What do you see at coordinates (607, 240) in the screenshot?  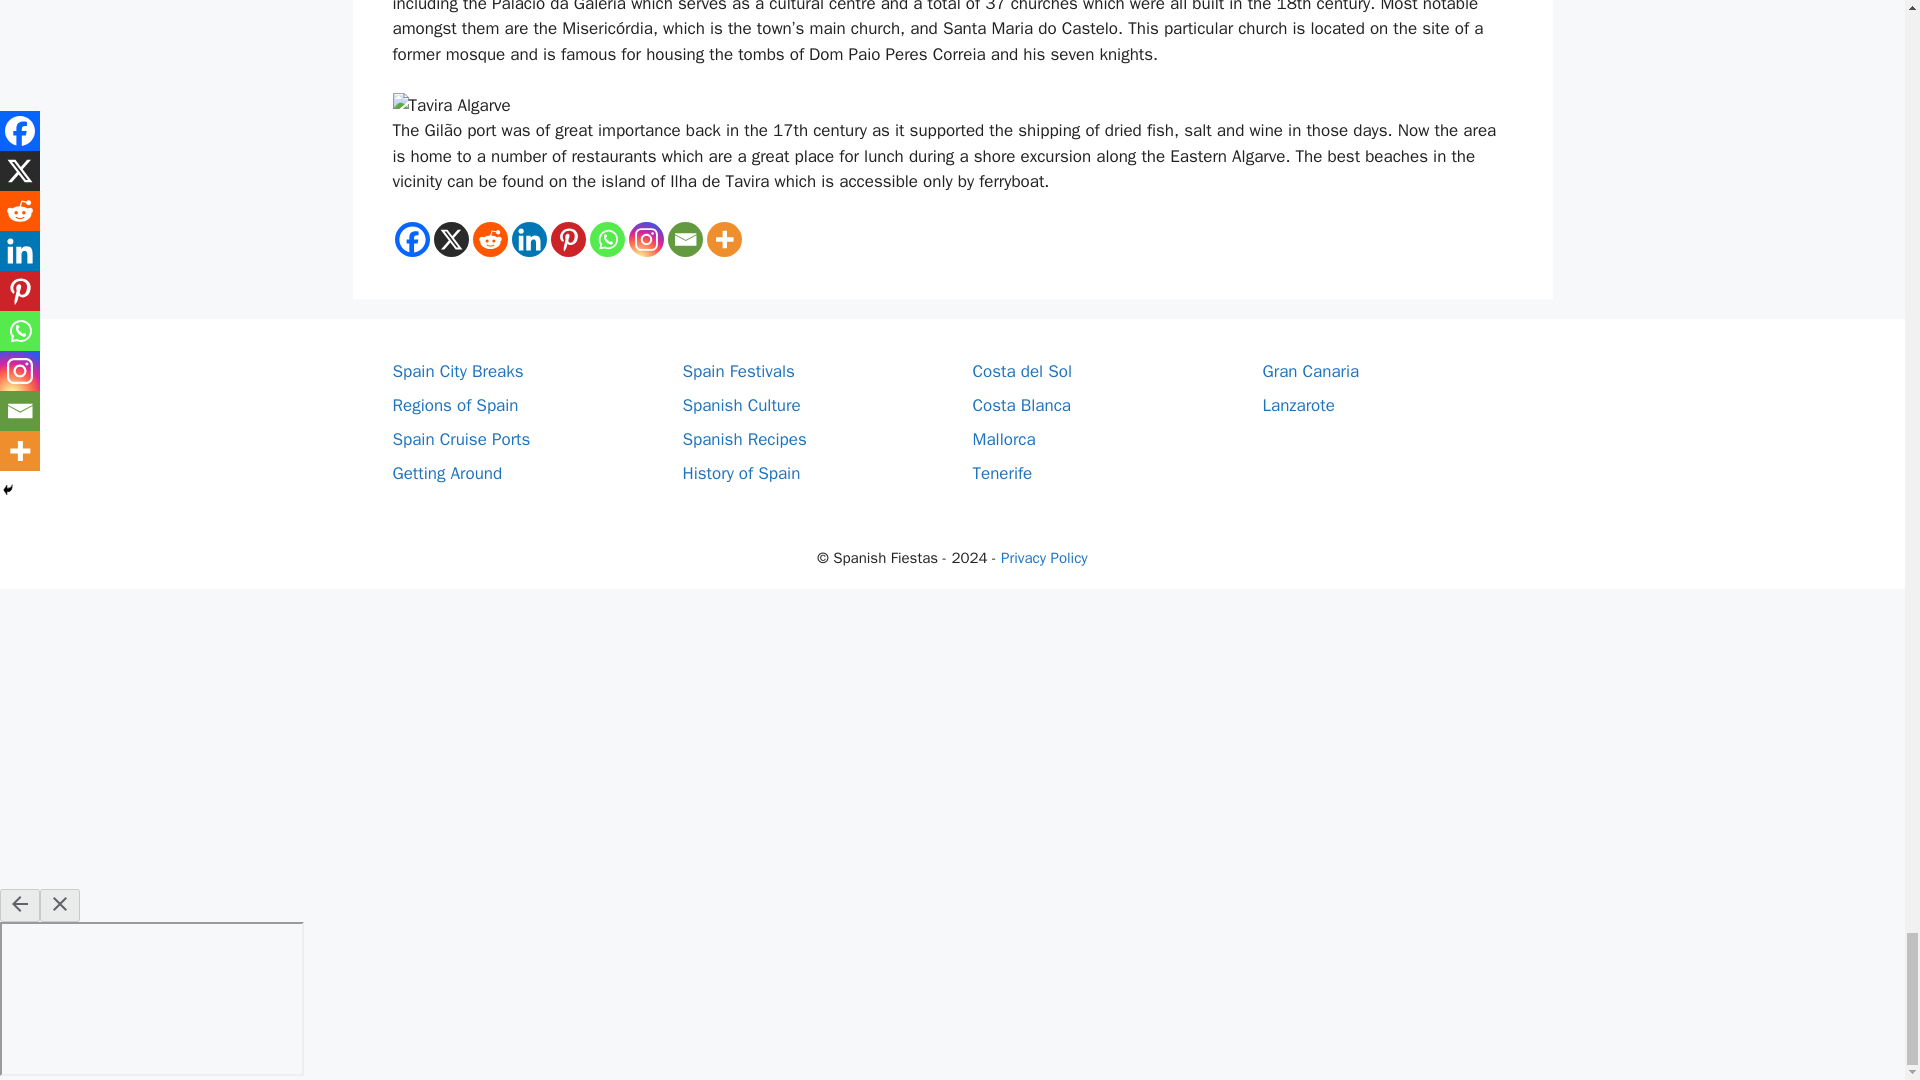 I see `Whatsapp` at bounding box center [607, 240].